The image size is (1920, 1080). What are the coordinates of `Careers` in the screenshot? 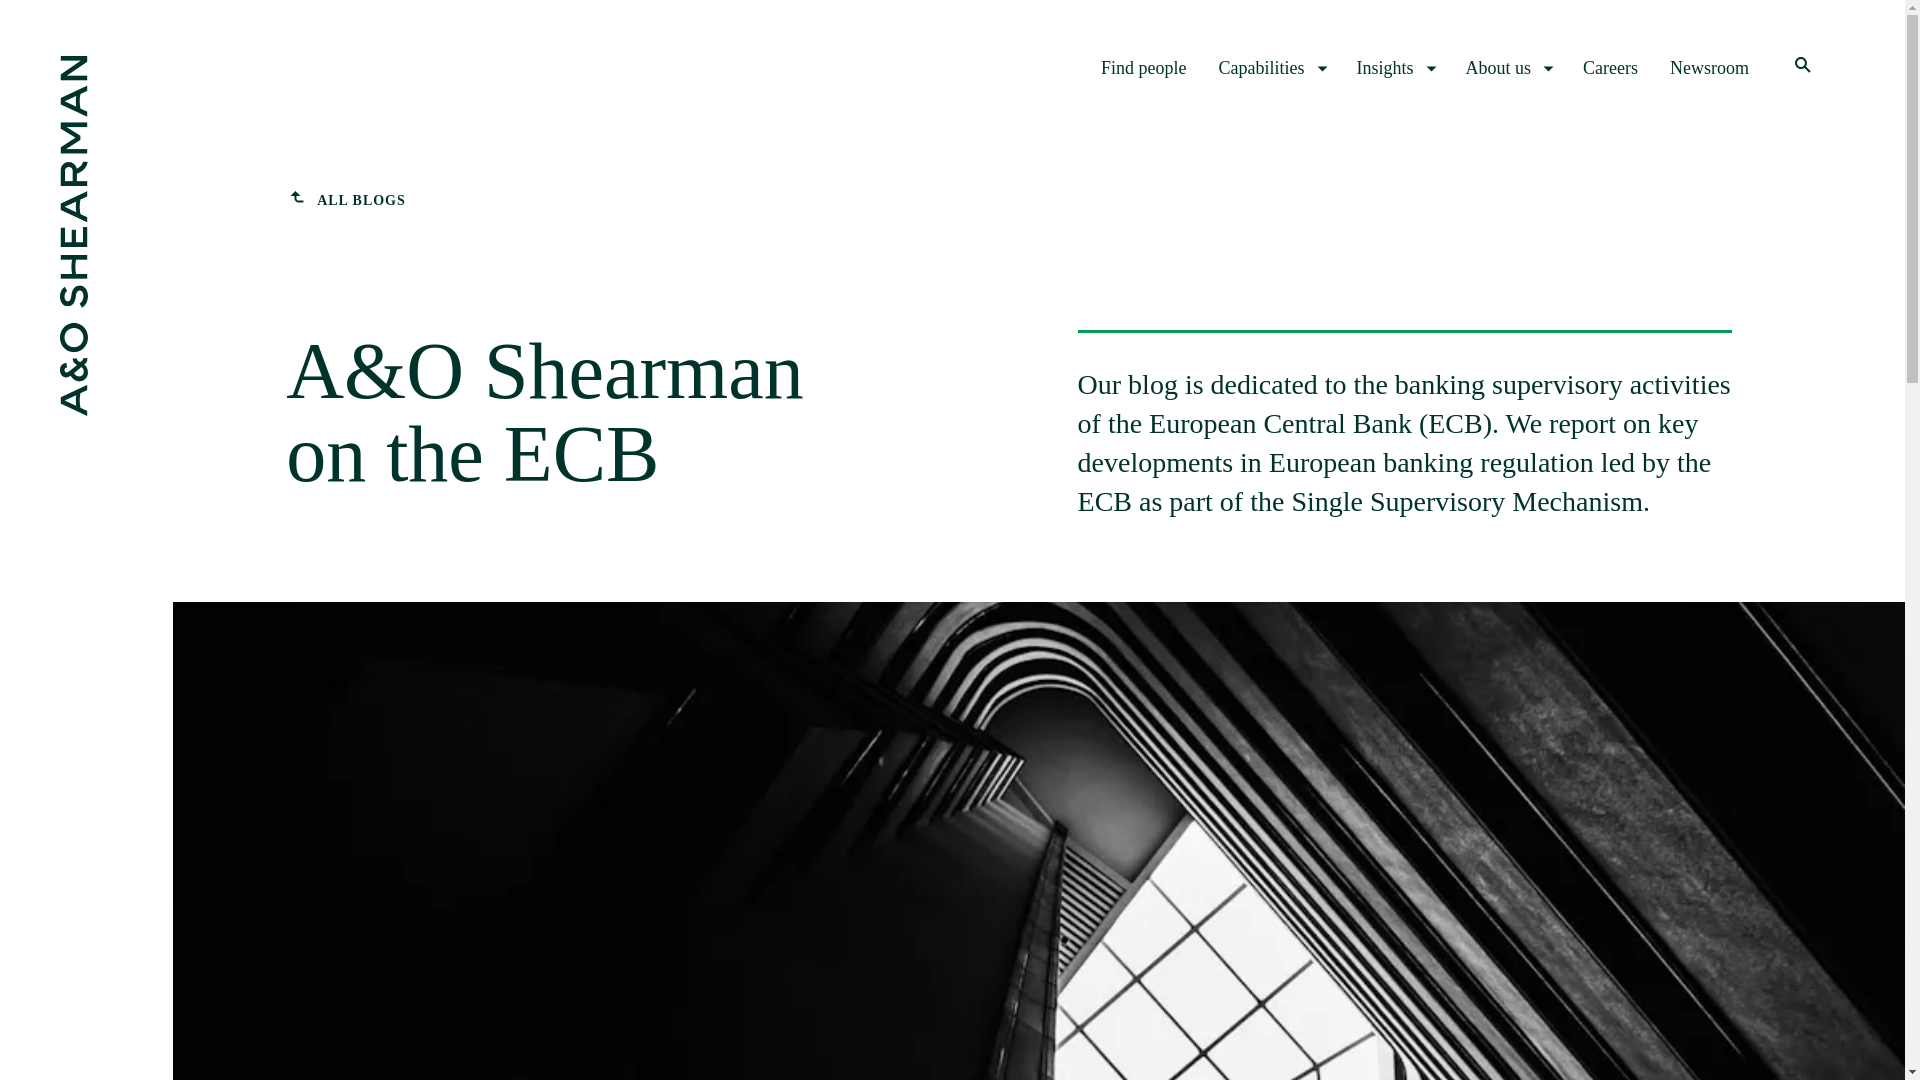 It's located at (1610, 68).